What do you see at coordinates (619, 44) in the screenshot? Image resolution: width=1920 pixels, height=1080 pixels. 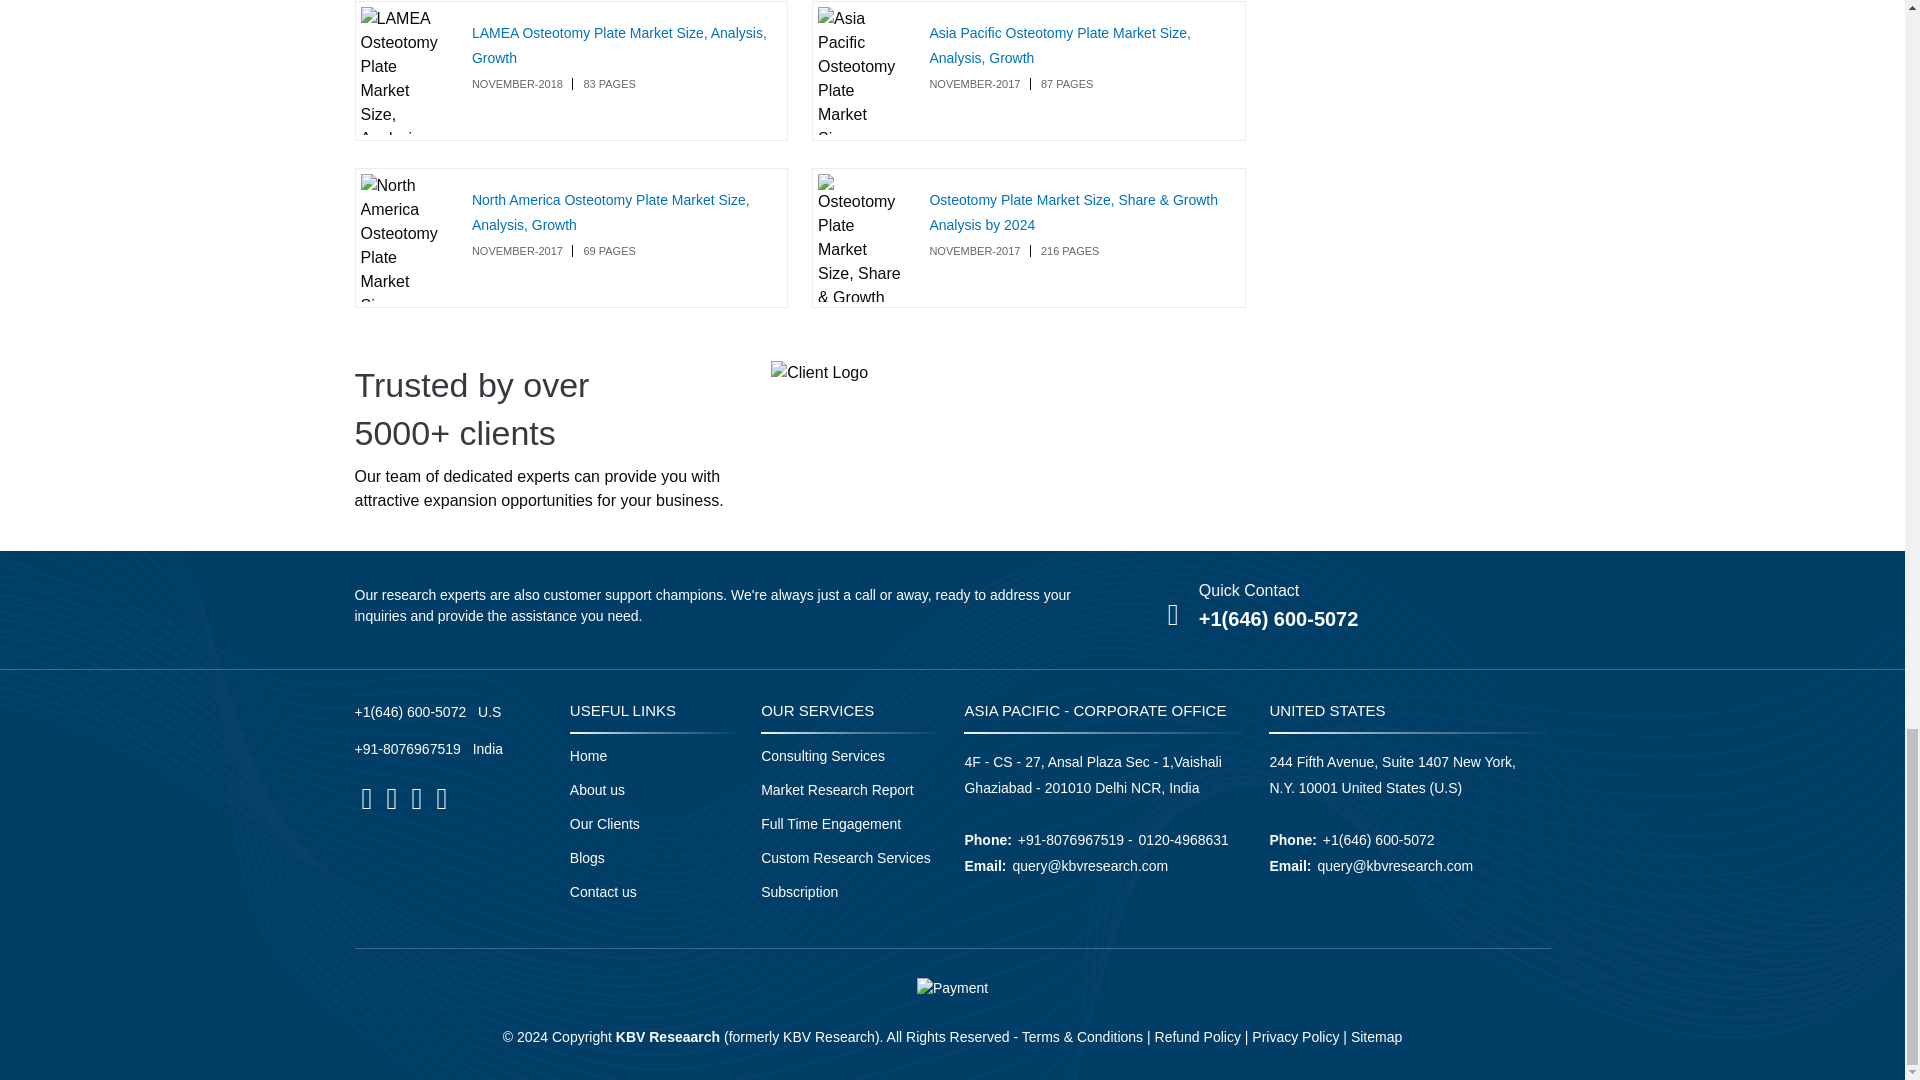 I see `LAMEA Osteotomy Plate Market Size, Analysis, Growth` at bounding box center [619, 44].